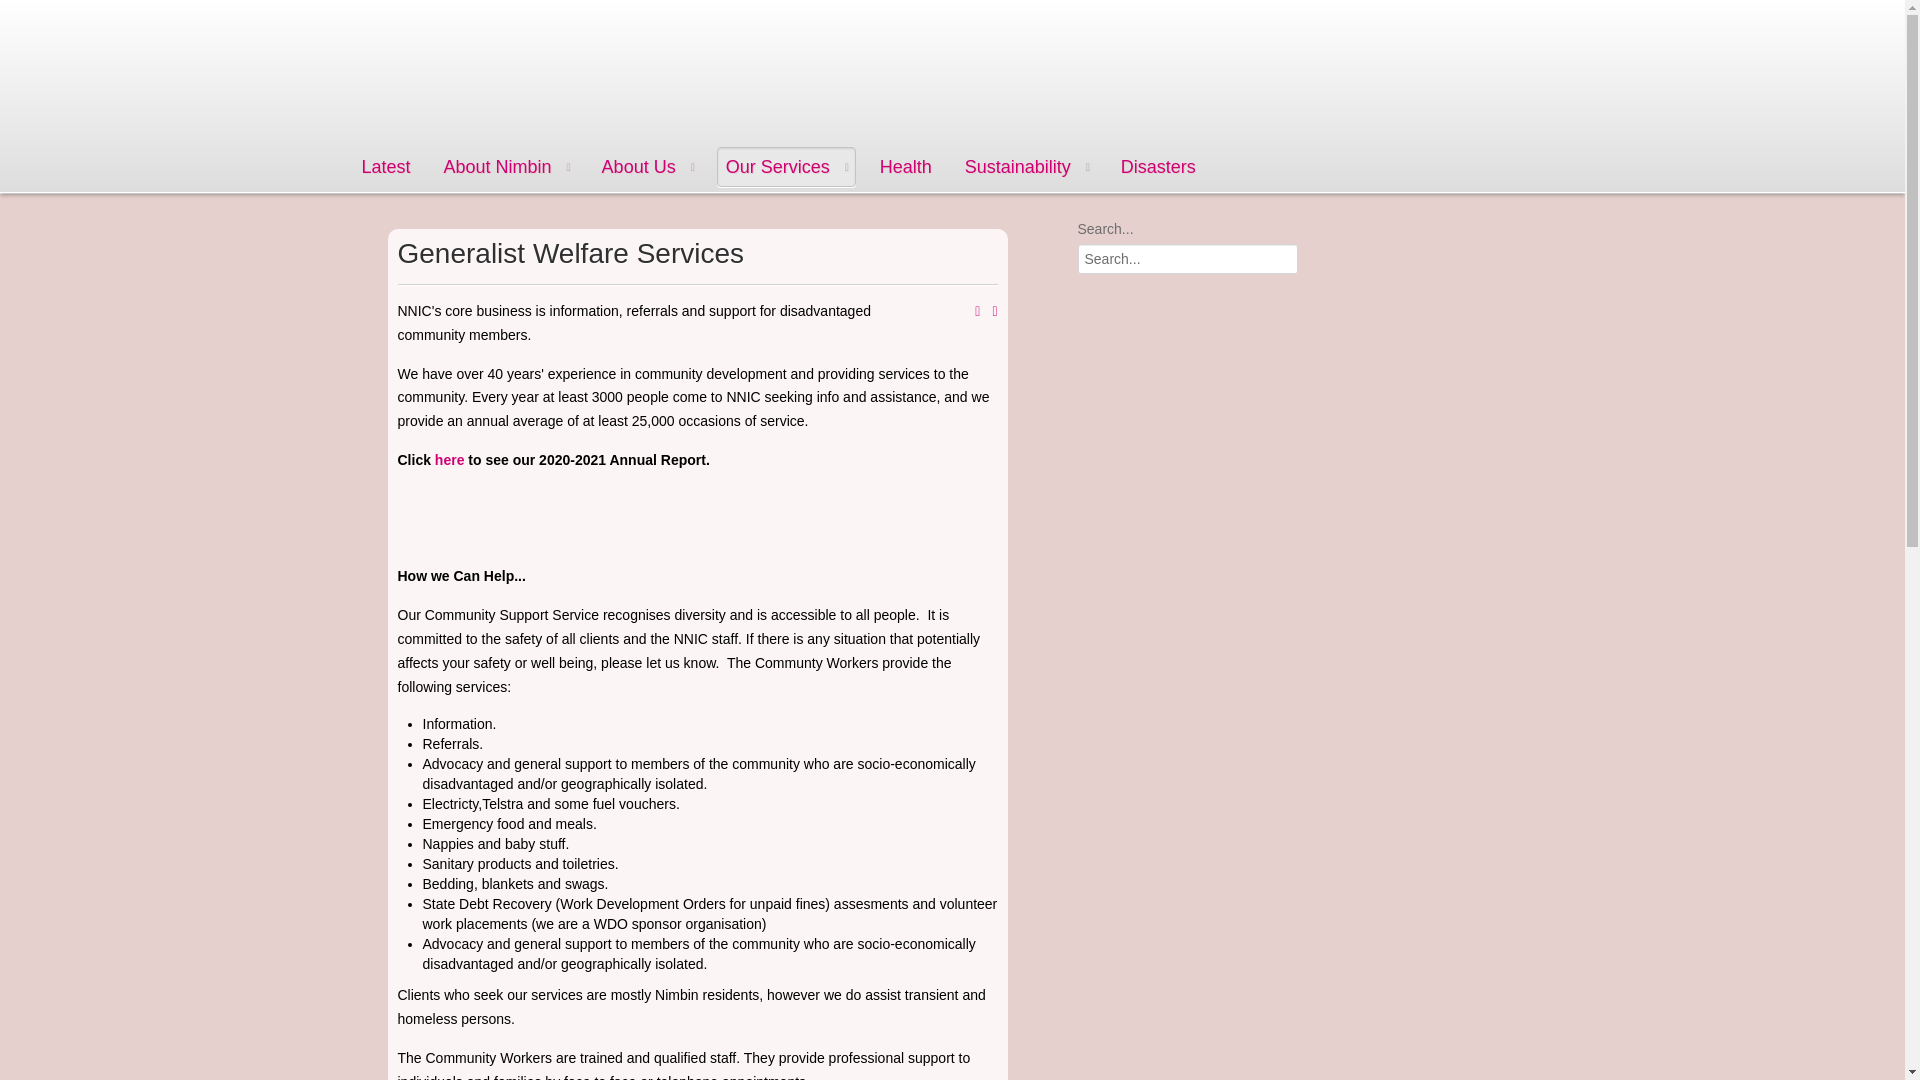 This screenshot has height=1080, width=1920. What do you see at coordinates (994, 312) in the screenshot?
I see `Email` at bounding box center [994, 312].